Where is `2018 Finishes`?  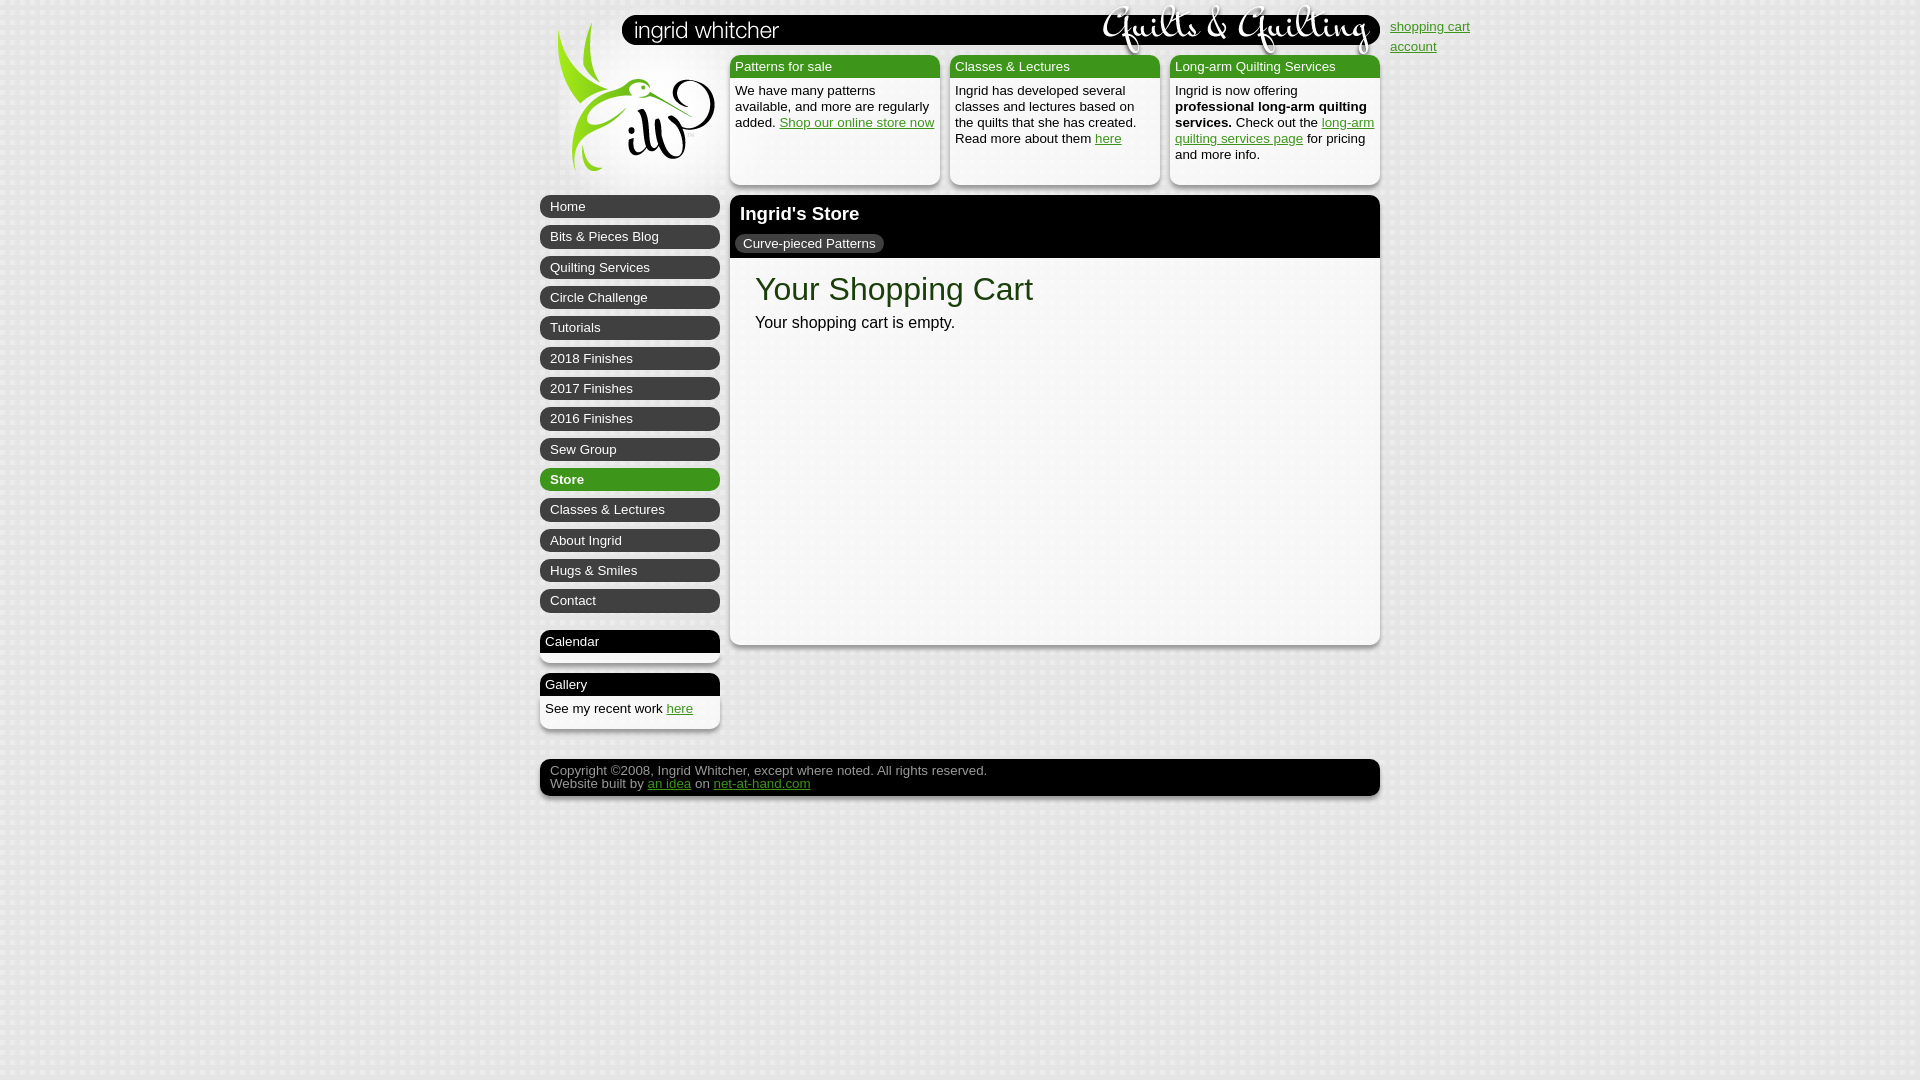 2018 Finishes is located at coordinates (630, 358).